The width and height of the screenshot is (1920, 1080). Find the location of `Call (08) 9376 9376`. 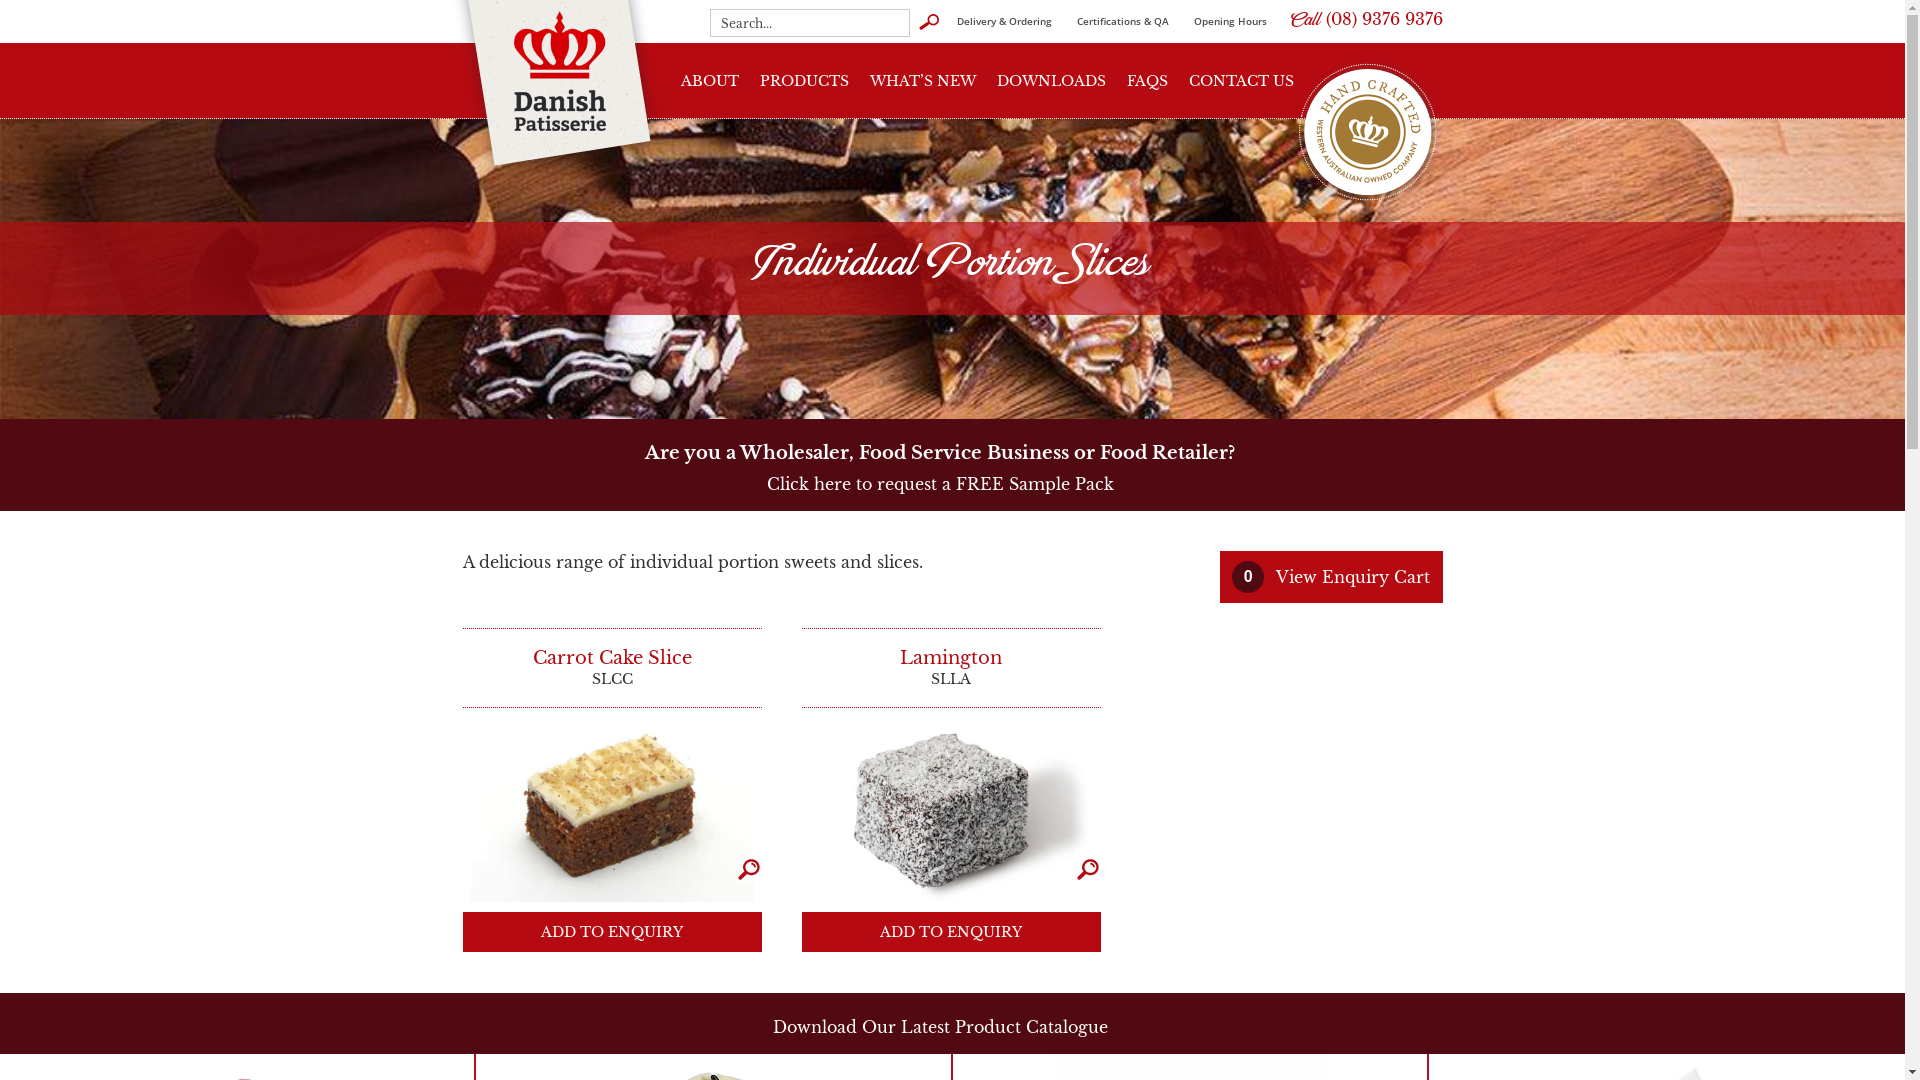

Call (08) 9376 9376 is located at coordinates (1368, 19).